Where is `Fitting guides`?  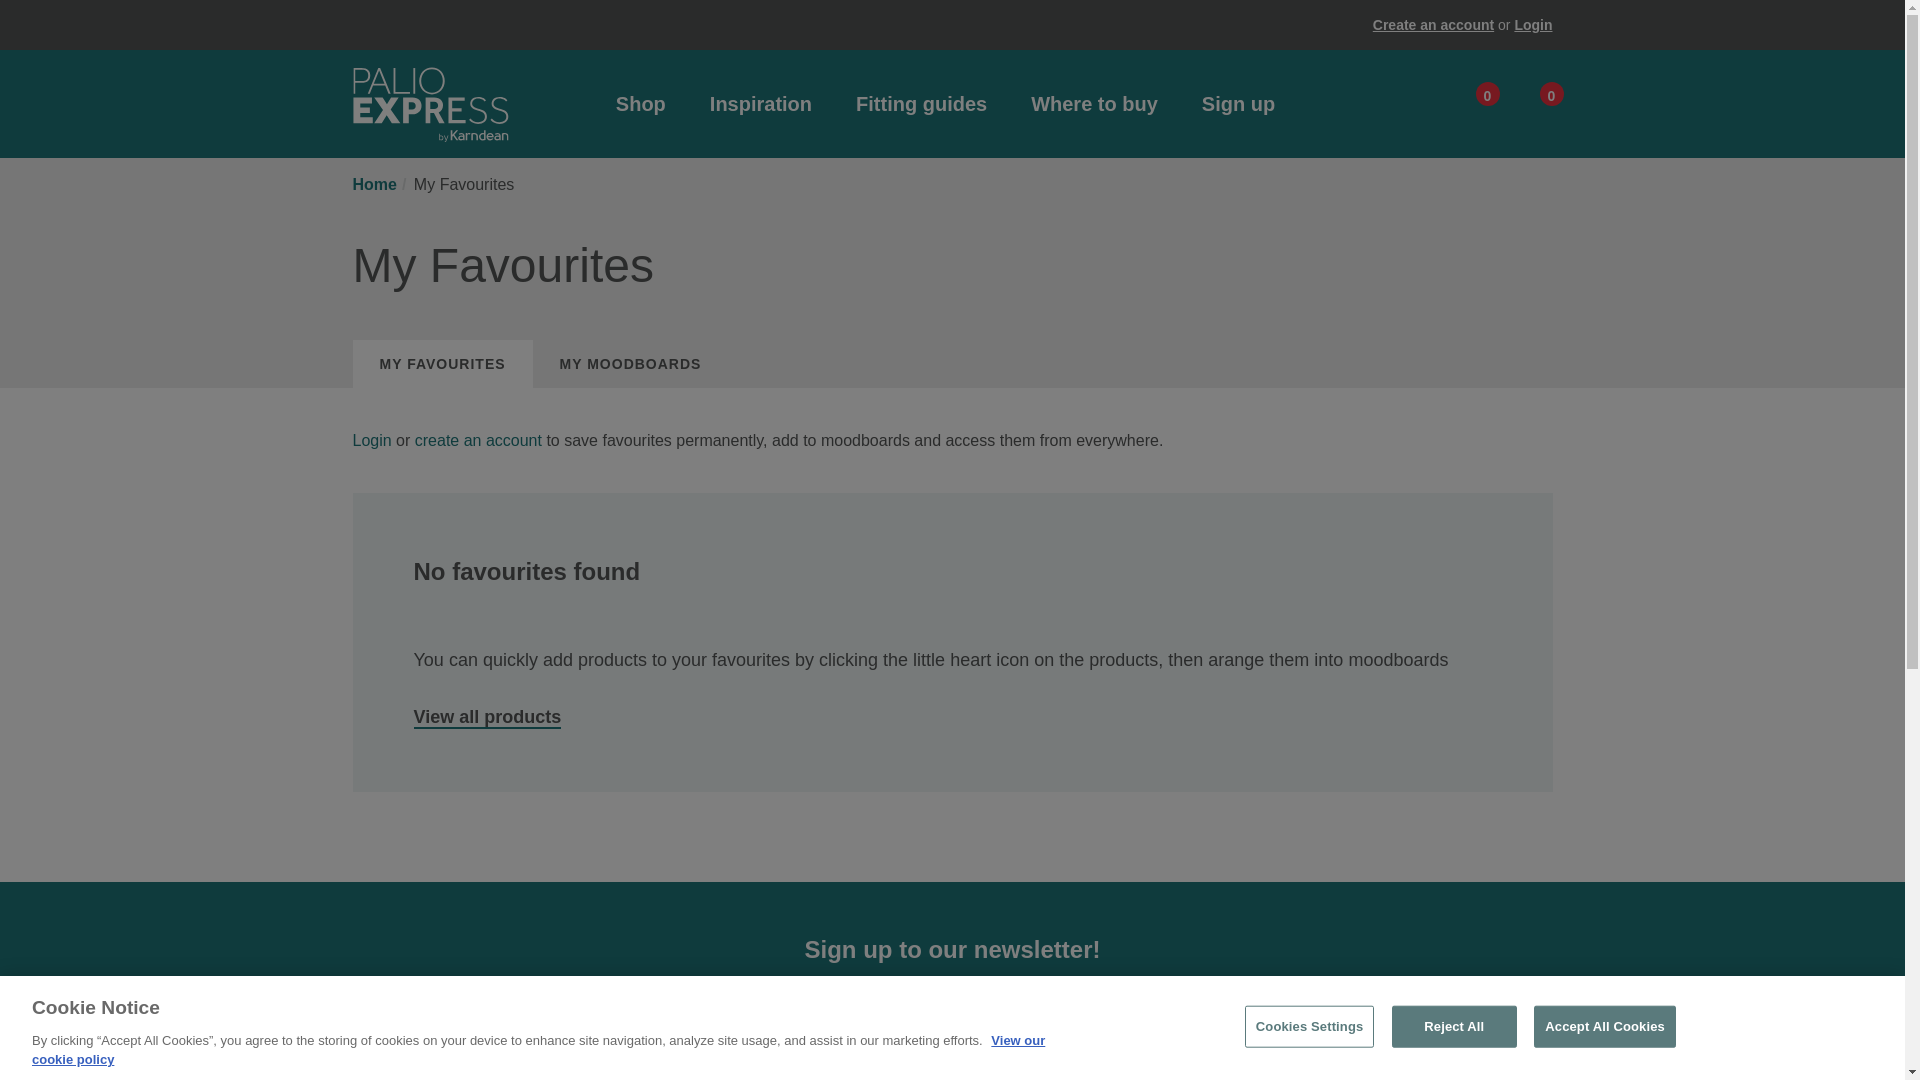 Fitting guides is located at coordinates (921, 103).